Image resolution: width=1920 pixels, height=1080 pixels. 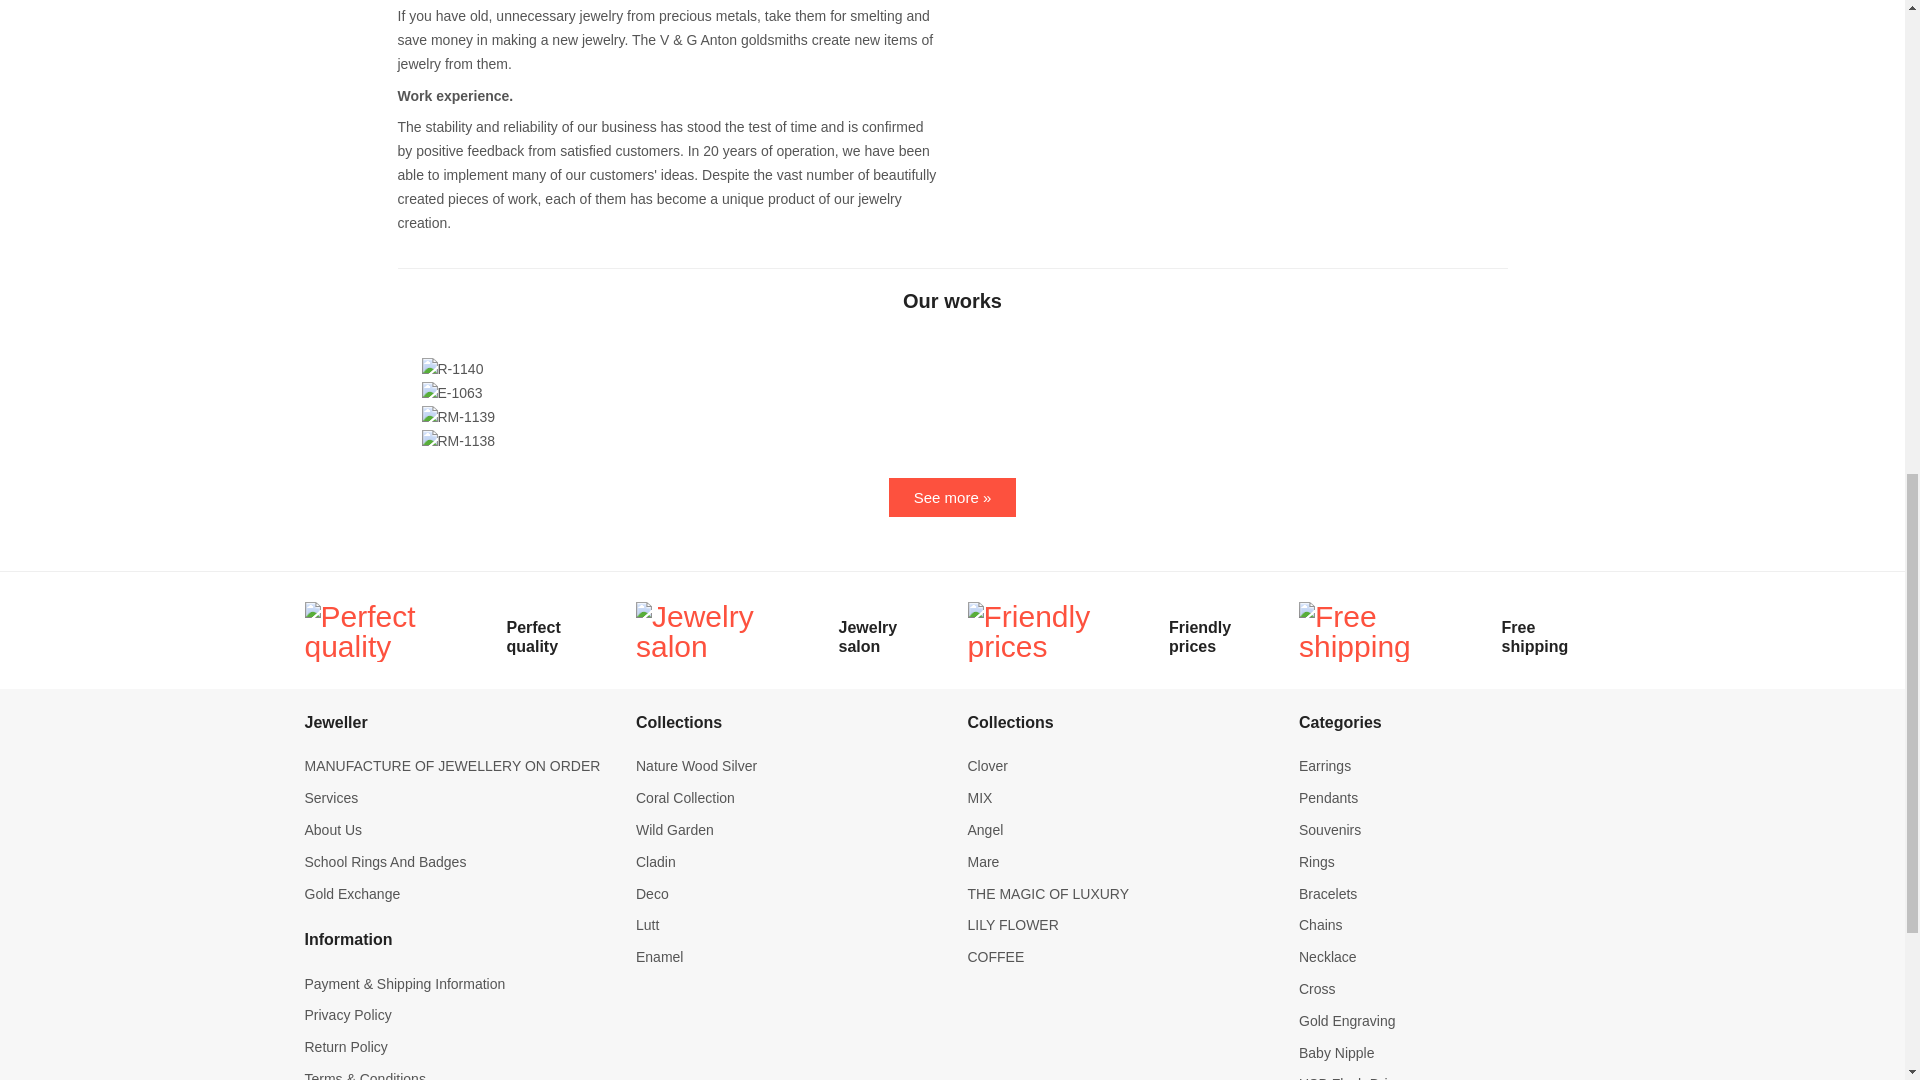 What do you see at coordinates (452, 394) in the screenshot?
I see `	E-1063` at bounding box center [452, 394].